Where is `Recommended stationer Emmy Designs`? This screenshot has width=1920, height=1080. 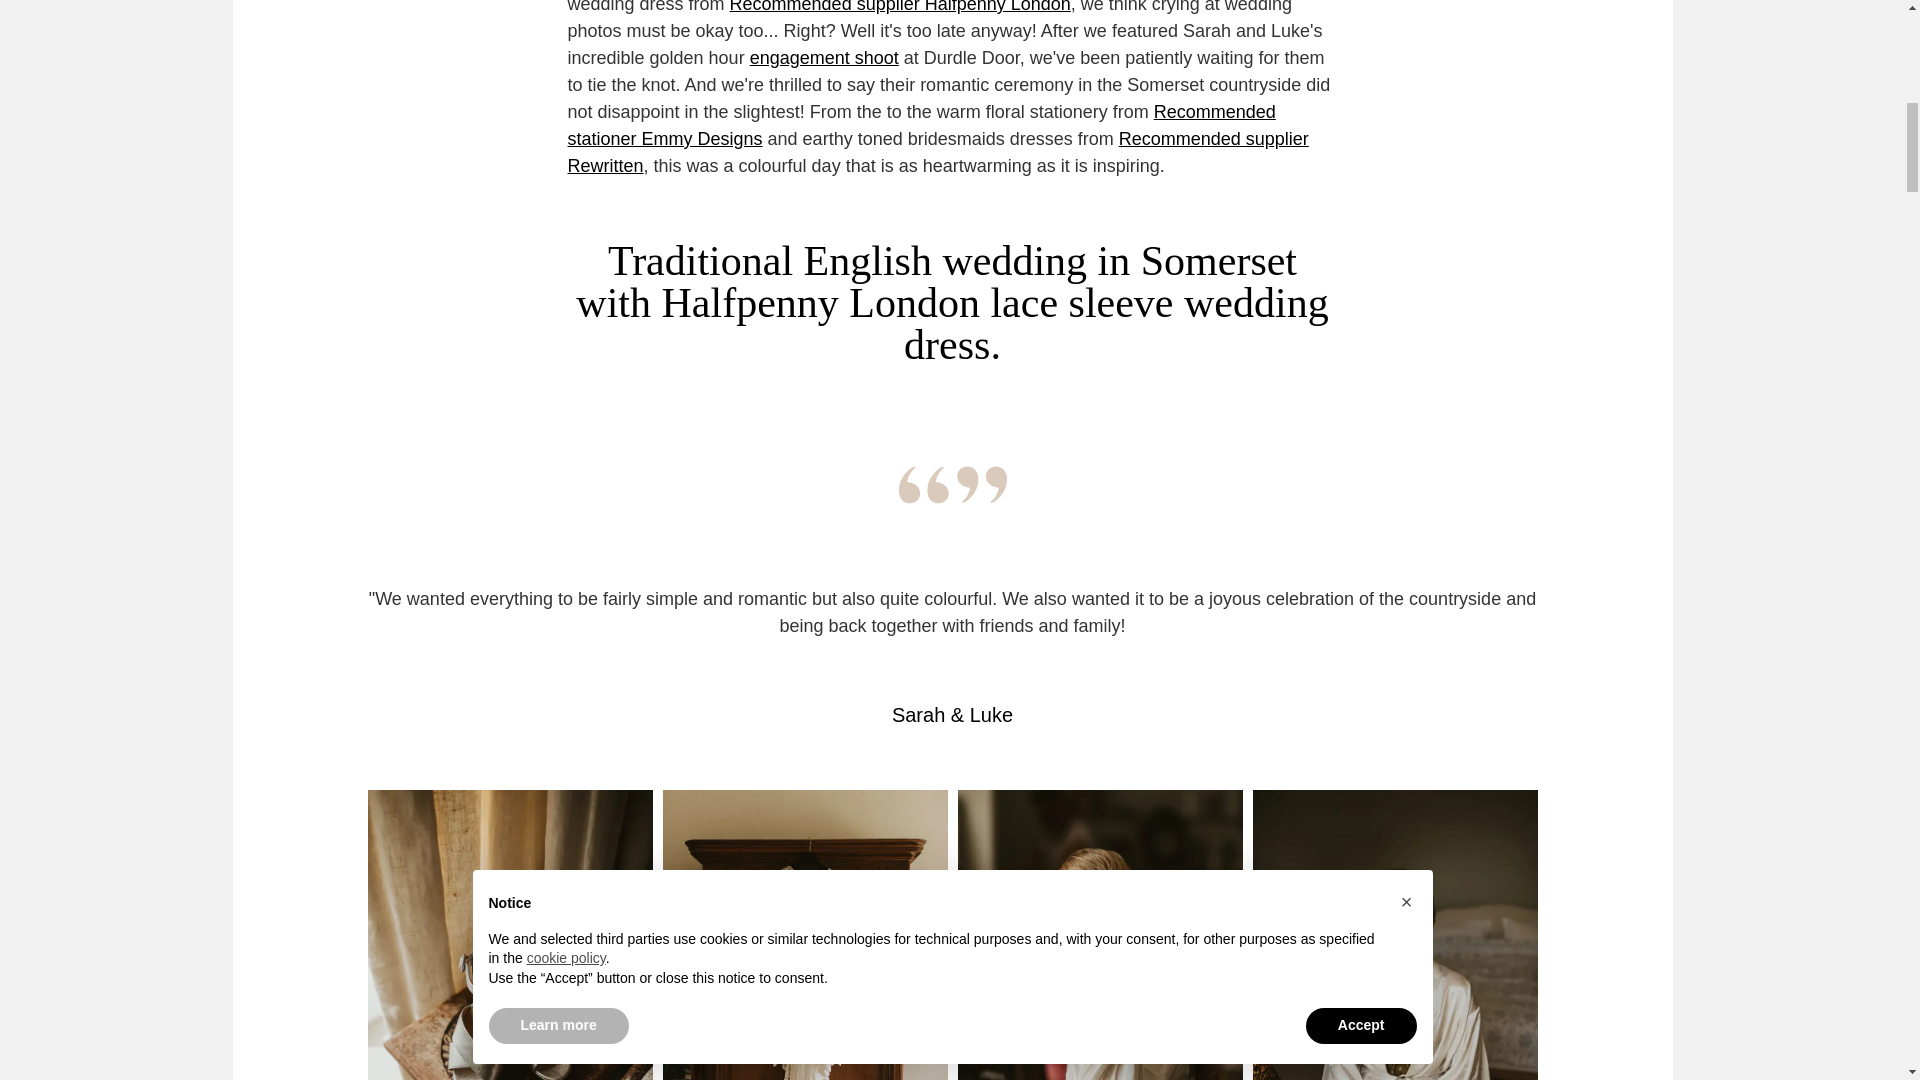
Recommended stationer Emmy Designs is located at coordinates (922, 125).